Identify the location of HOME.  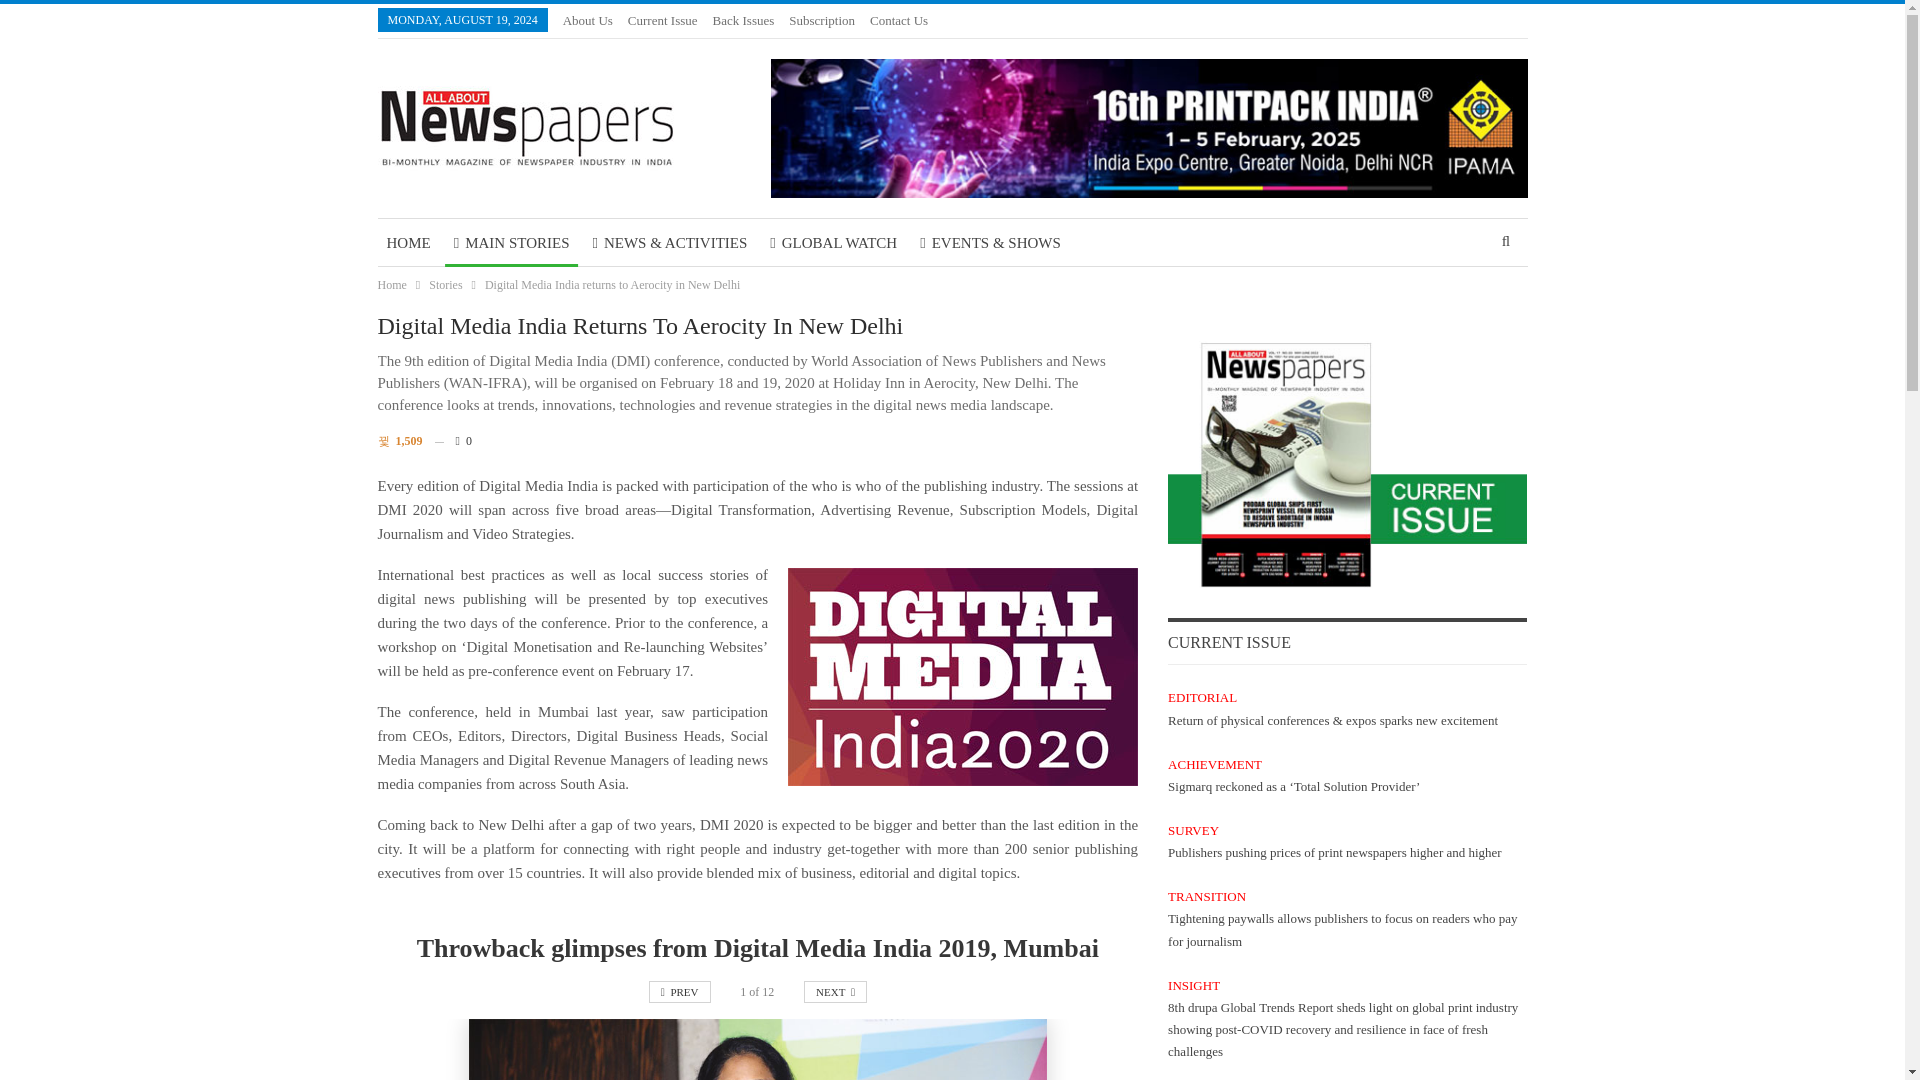
(408, 242).